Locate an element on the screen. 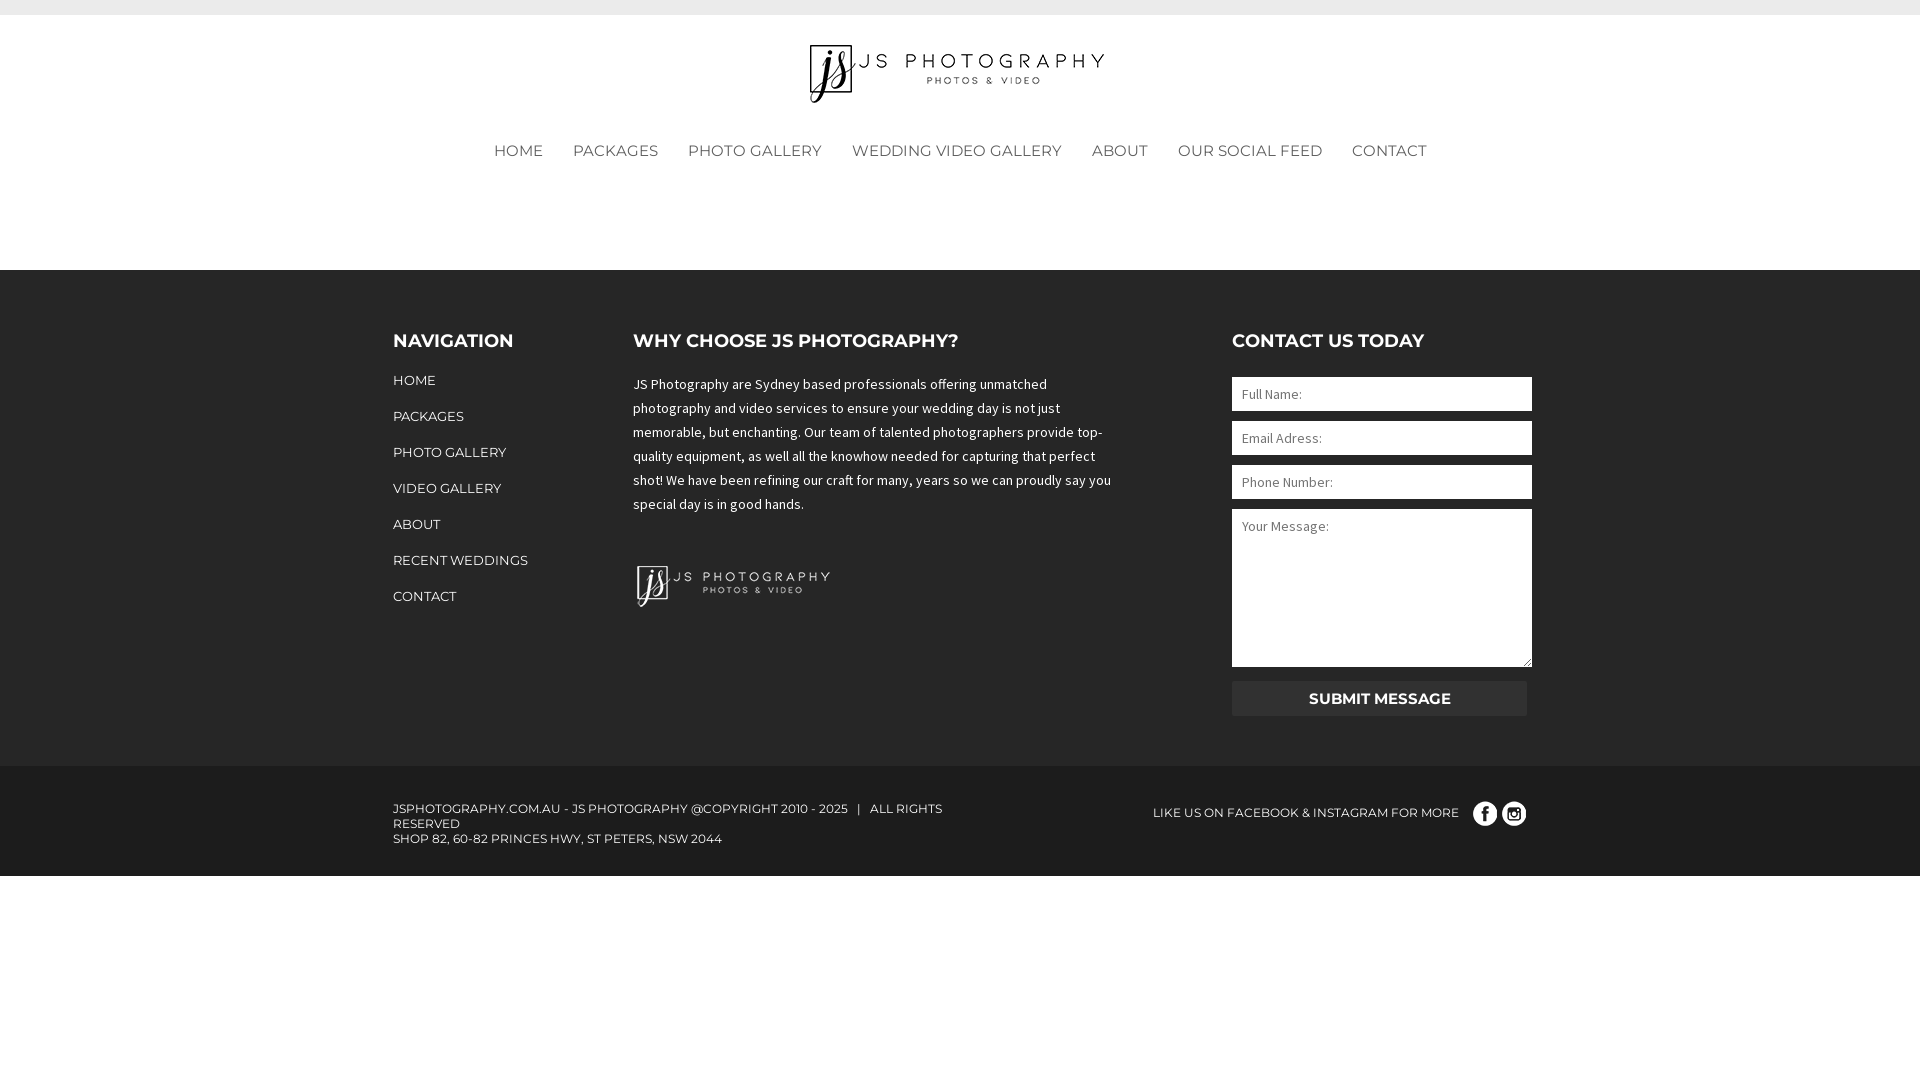 The image size is (1920, 1080). Submit Message is located at coordinates (1380, 698).